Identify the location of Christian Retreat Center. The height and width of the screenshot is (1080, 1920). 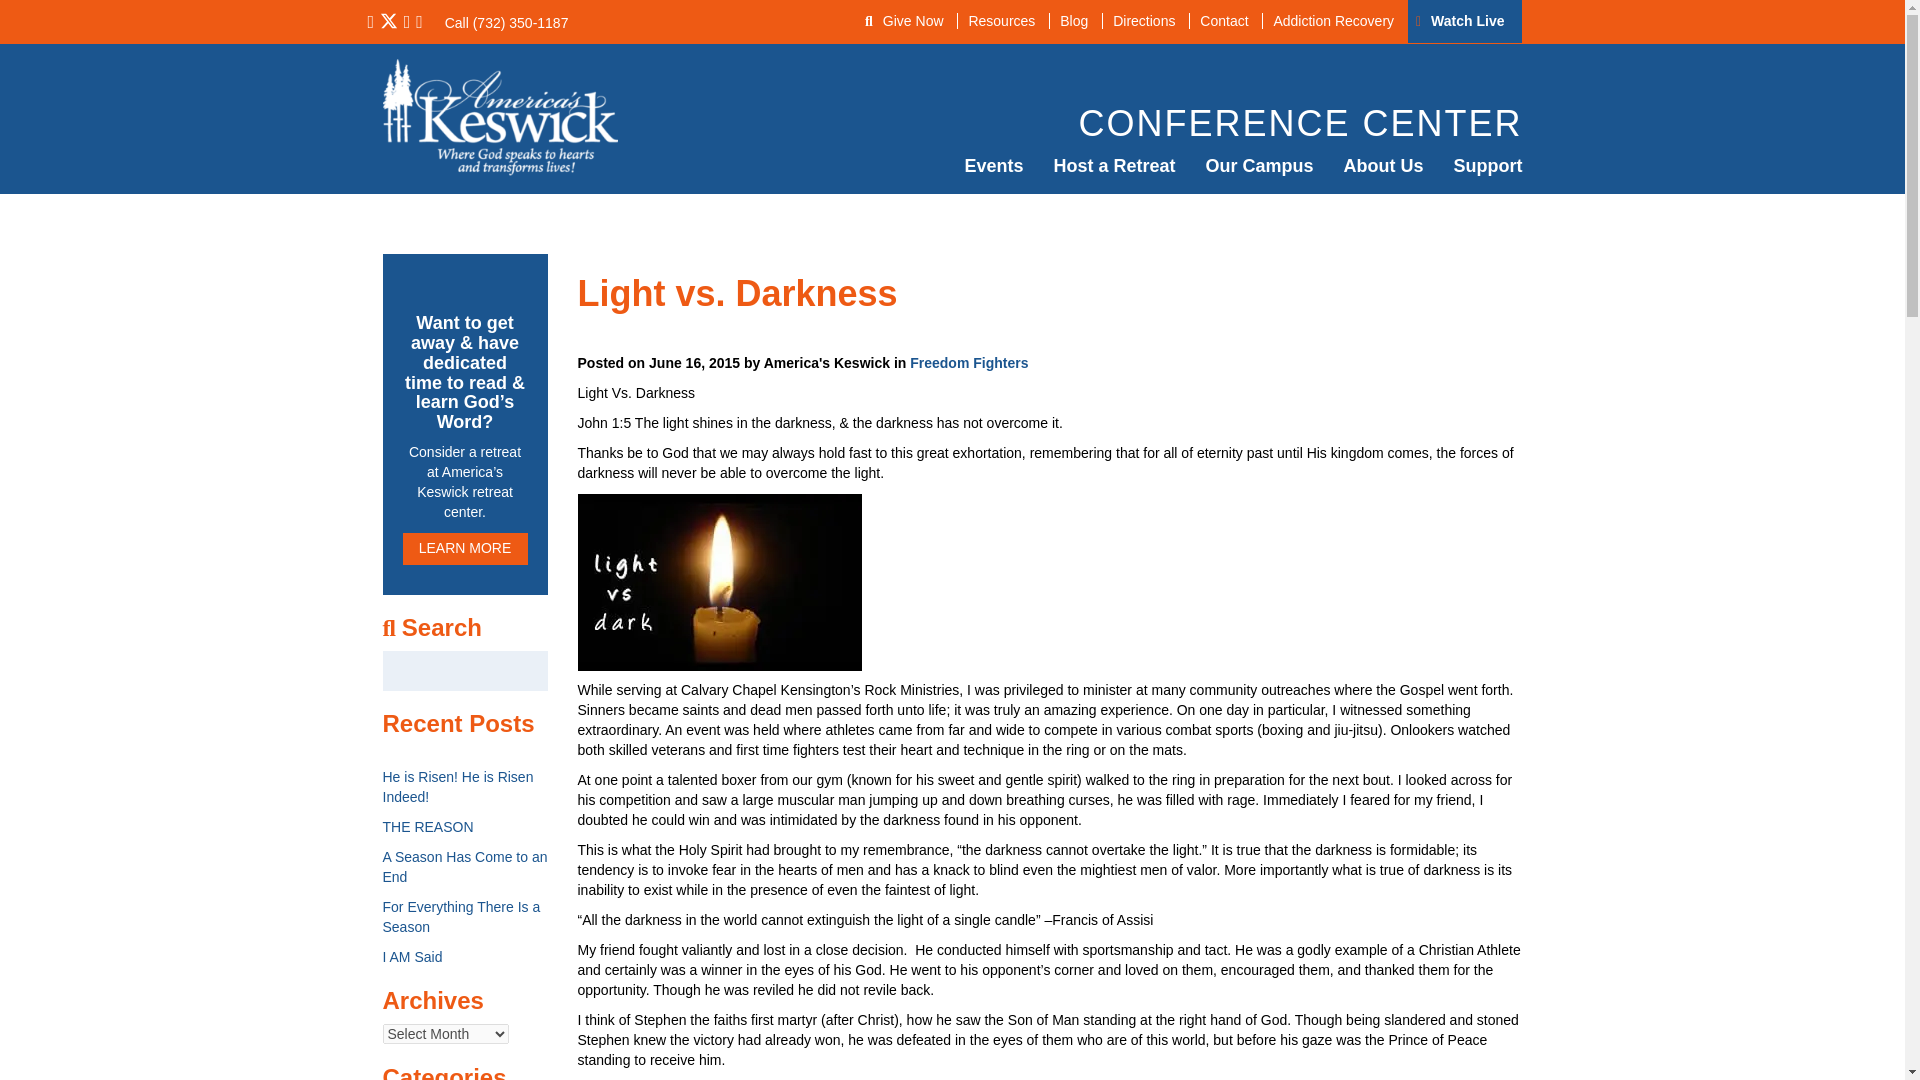
(1114, 166).